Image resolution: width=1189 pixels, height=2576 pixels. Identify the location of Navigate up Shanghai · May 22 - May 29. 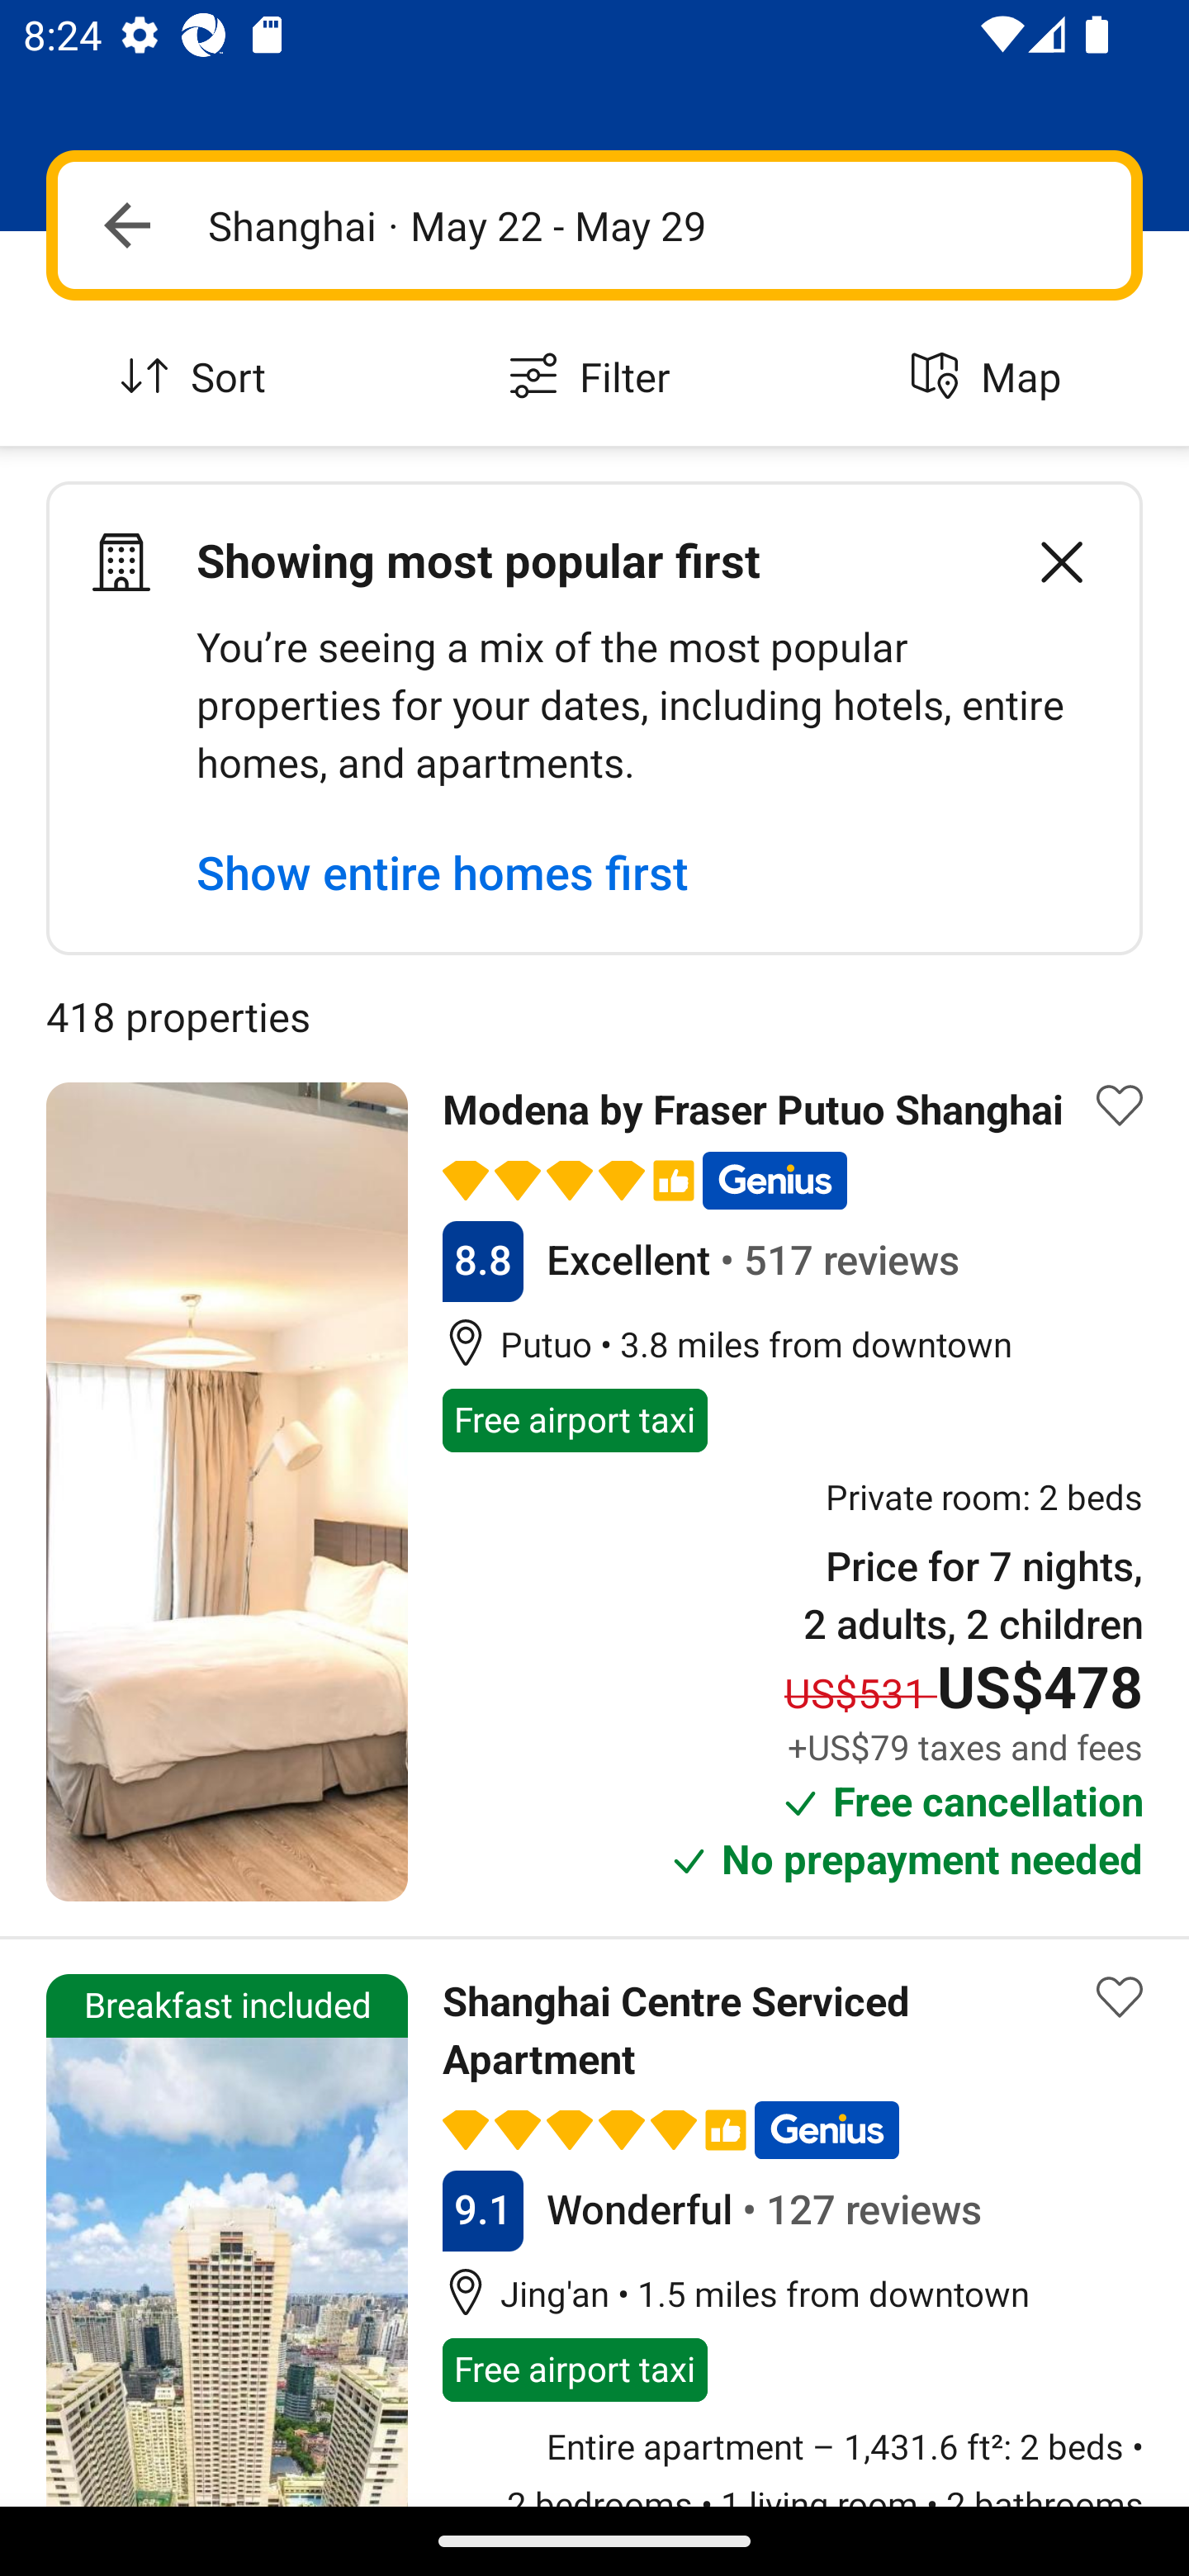
(594, 225).